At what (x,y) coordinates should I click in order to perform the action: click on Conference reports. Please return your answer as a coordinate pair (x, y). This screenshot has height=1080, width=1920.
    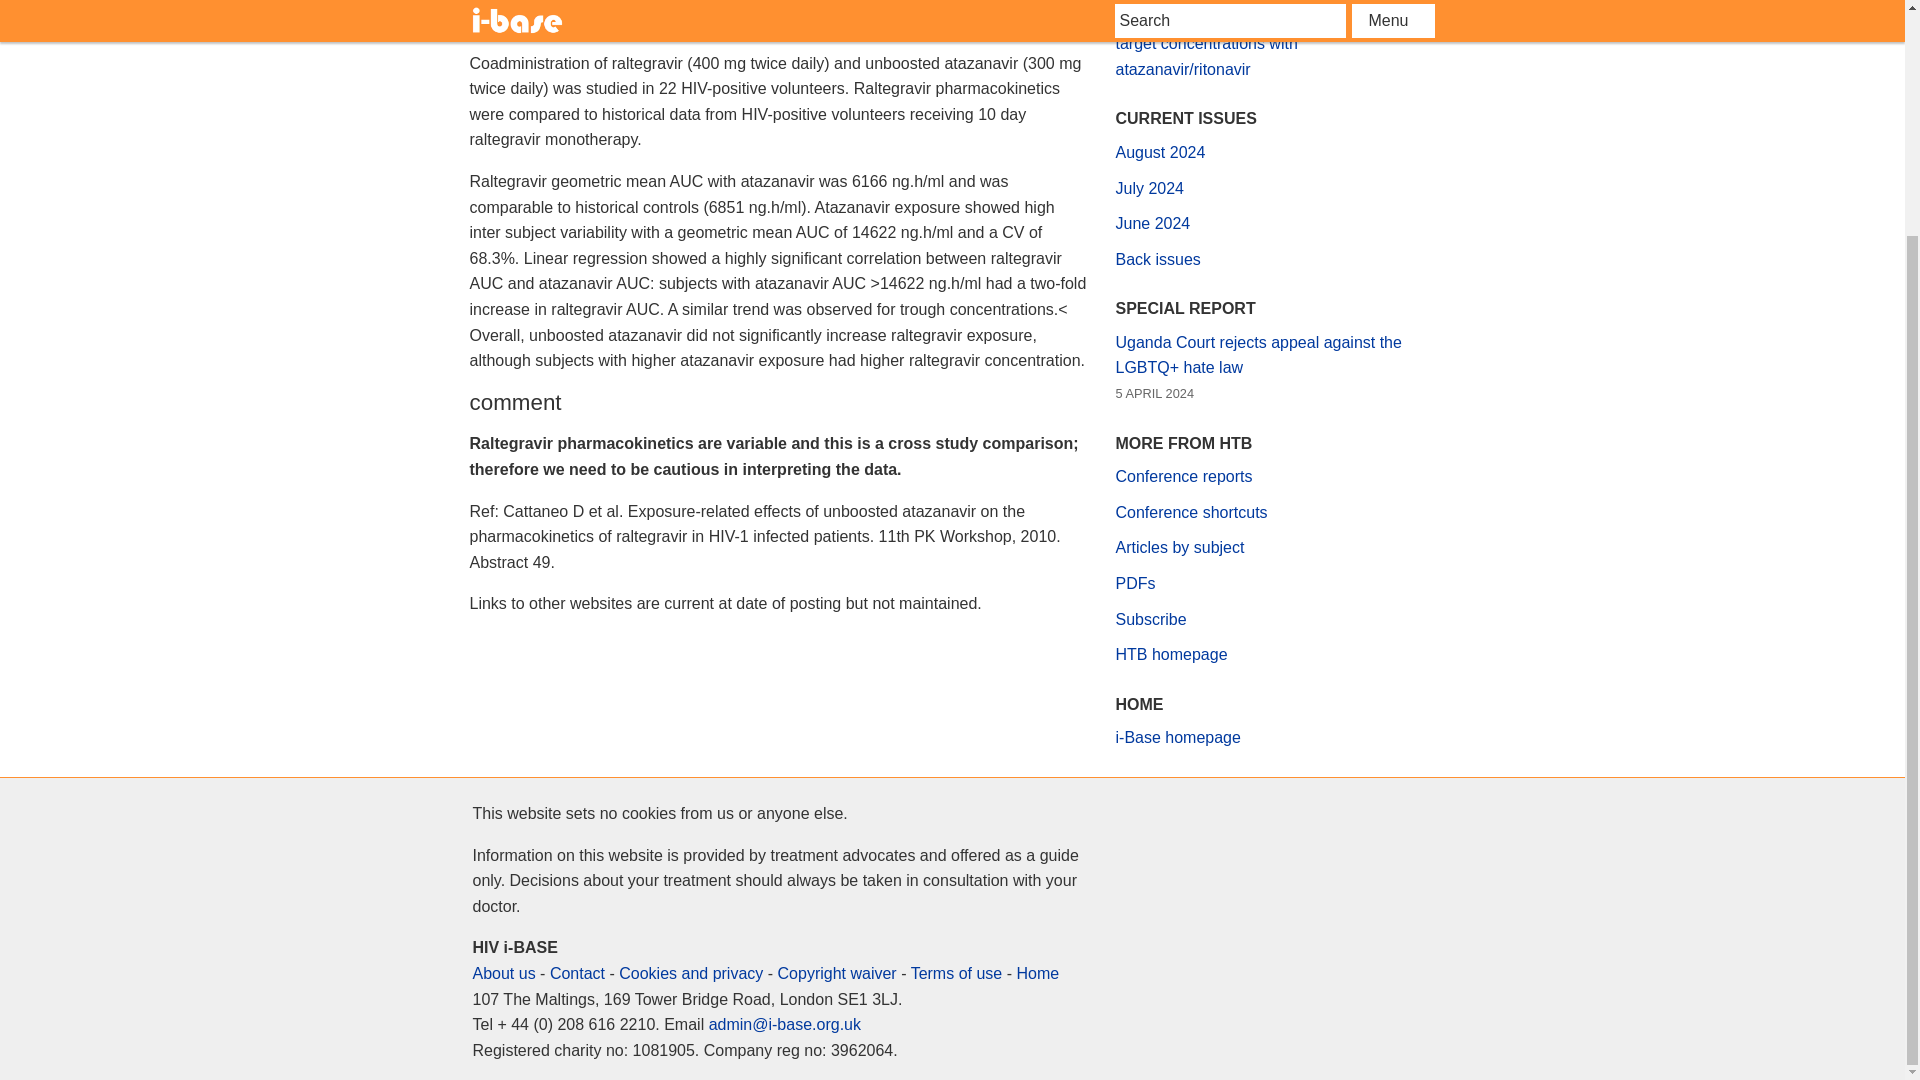
    Looking at the image, I should click on (1184, 476).